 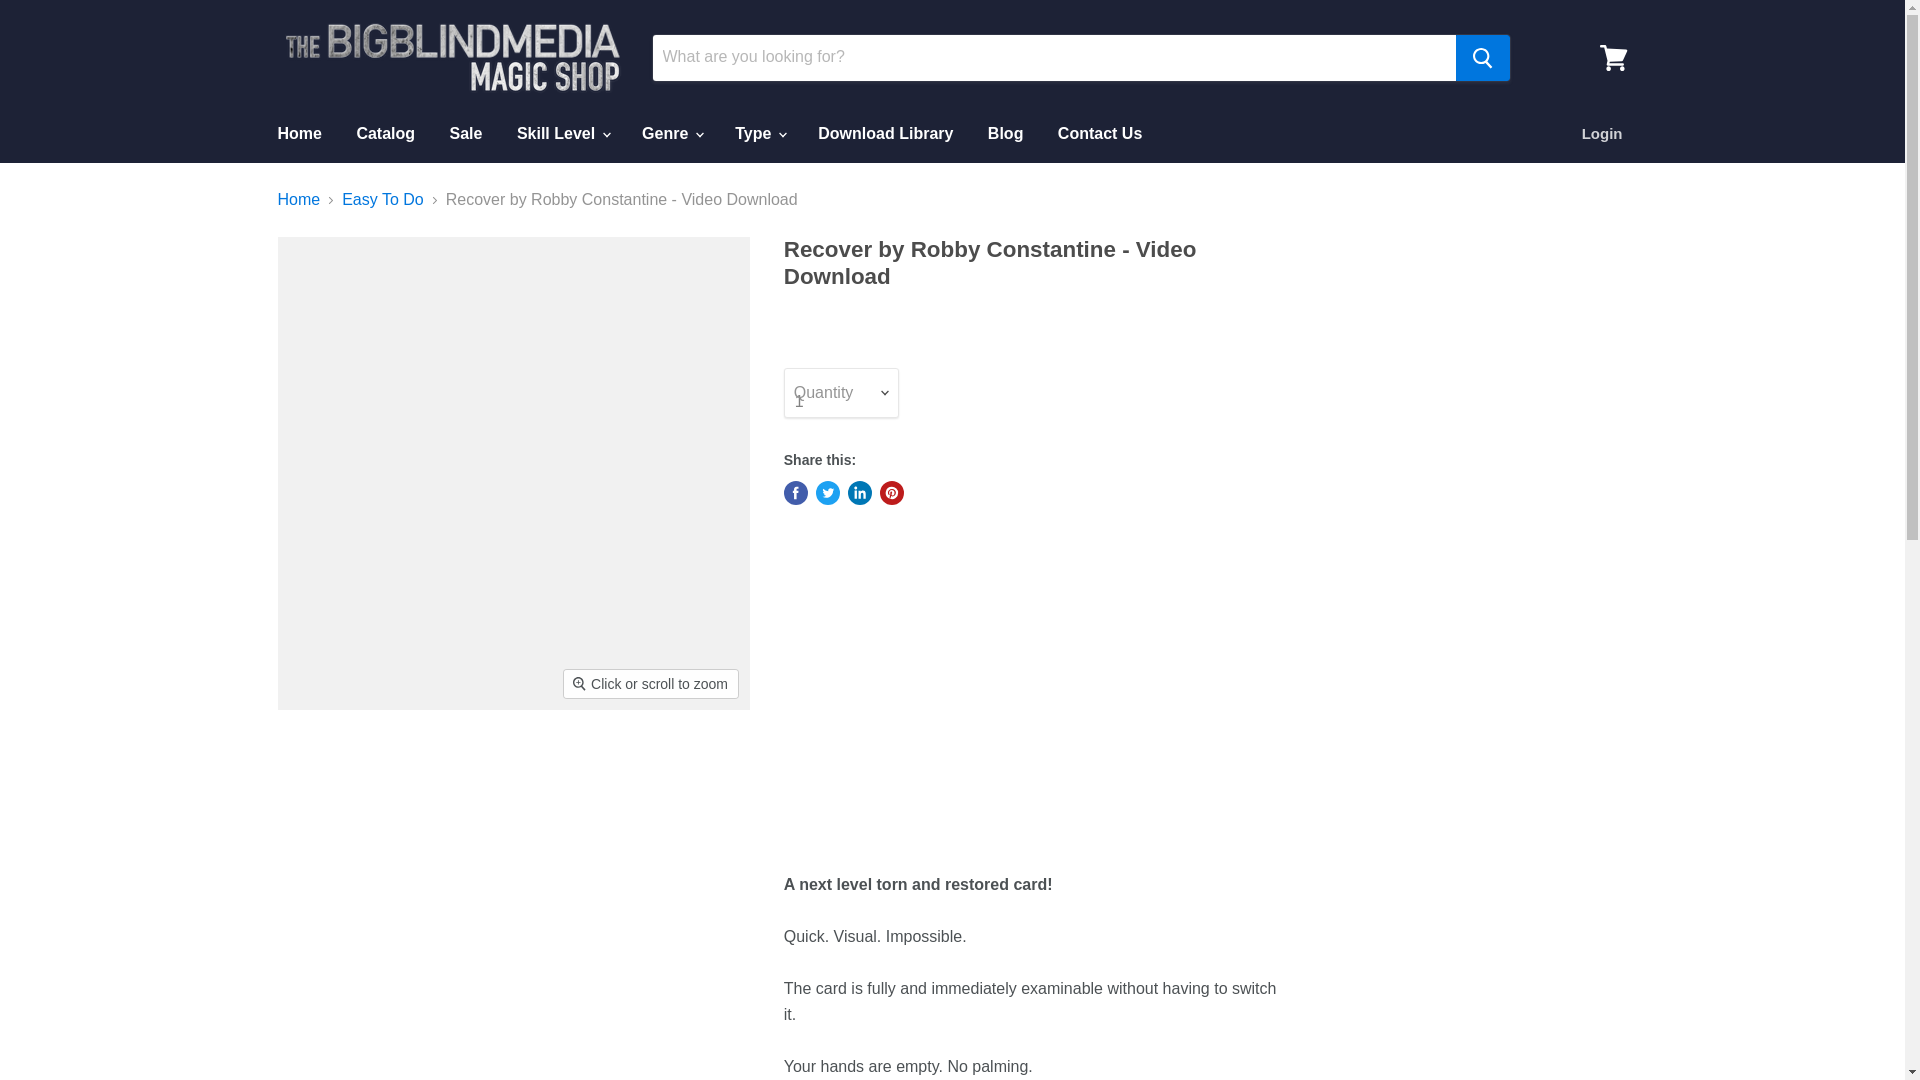 What do you see at coordinates (562, 134) in the screenshot?
I see `Skill Level` at bounding box center [562, 134].